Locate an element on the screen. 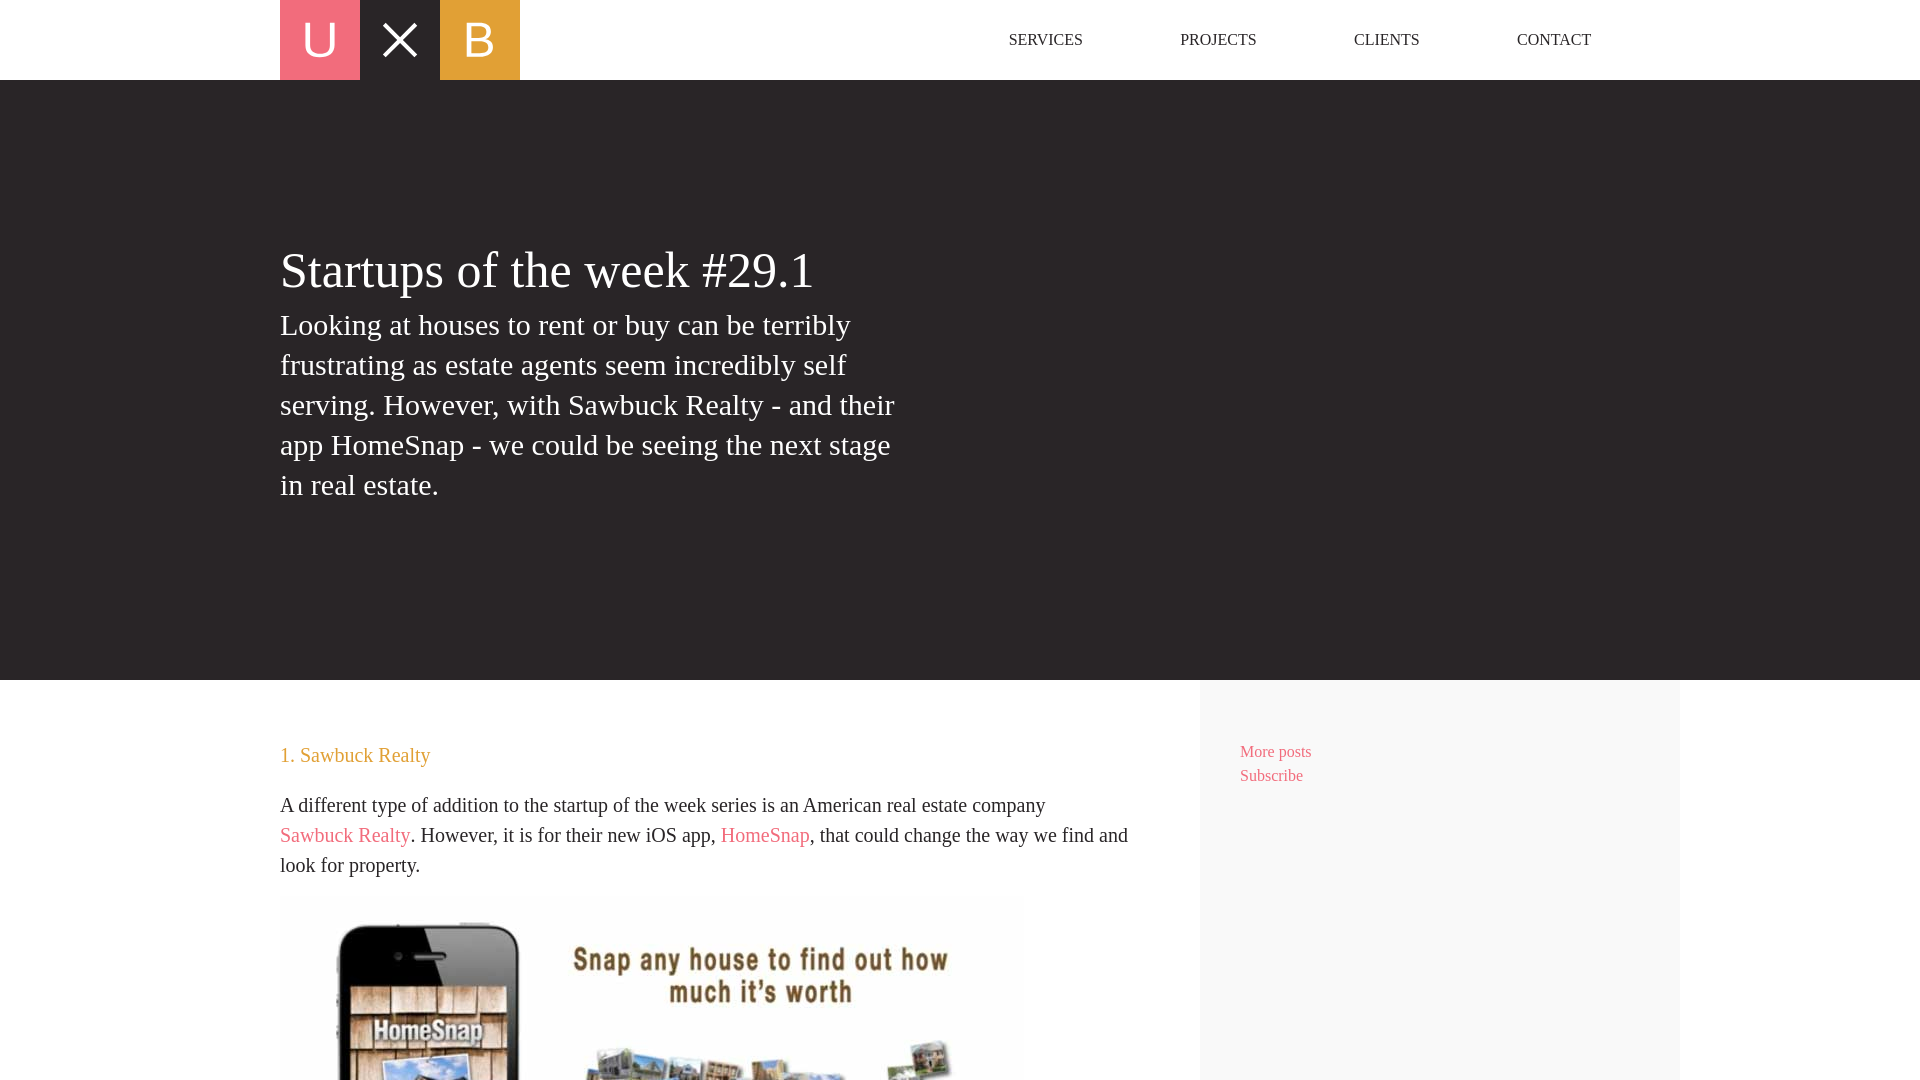  Sawbuck Realty is located at coordinates (1554, 40).